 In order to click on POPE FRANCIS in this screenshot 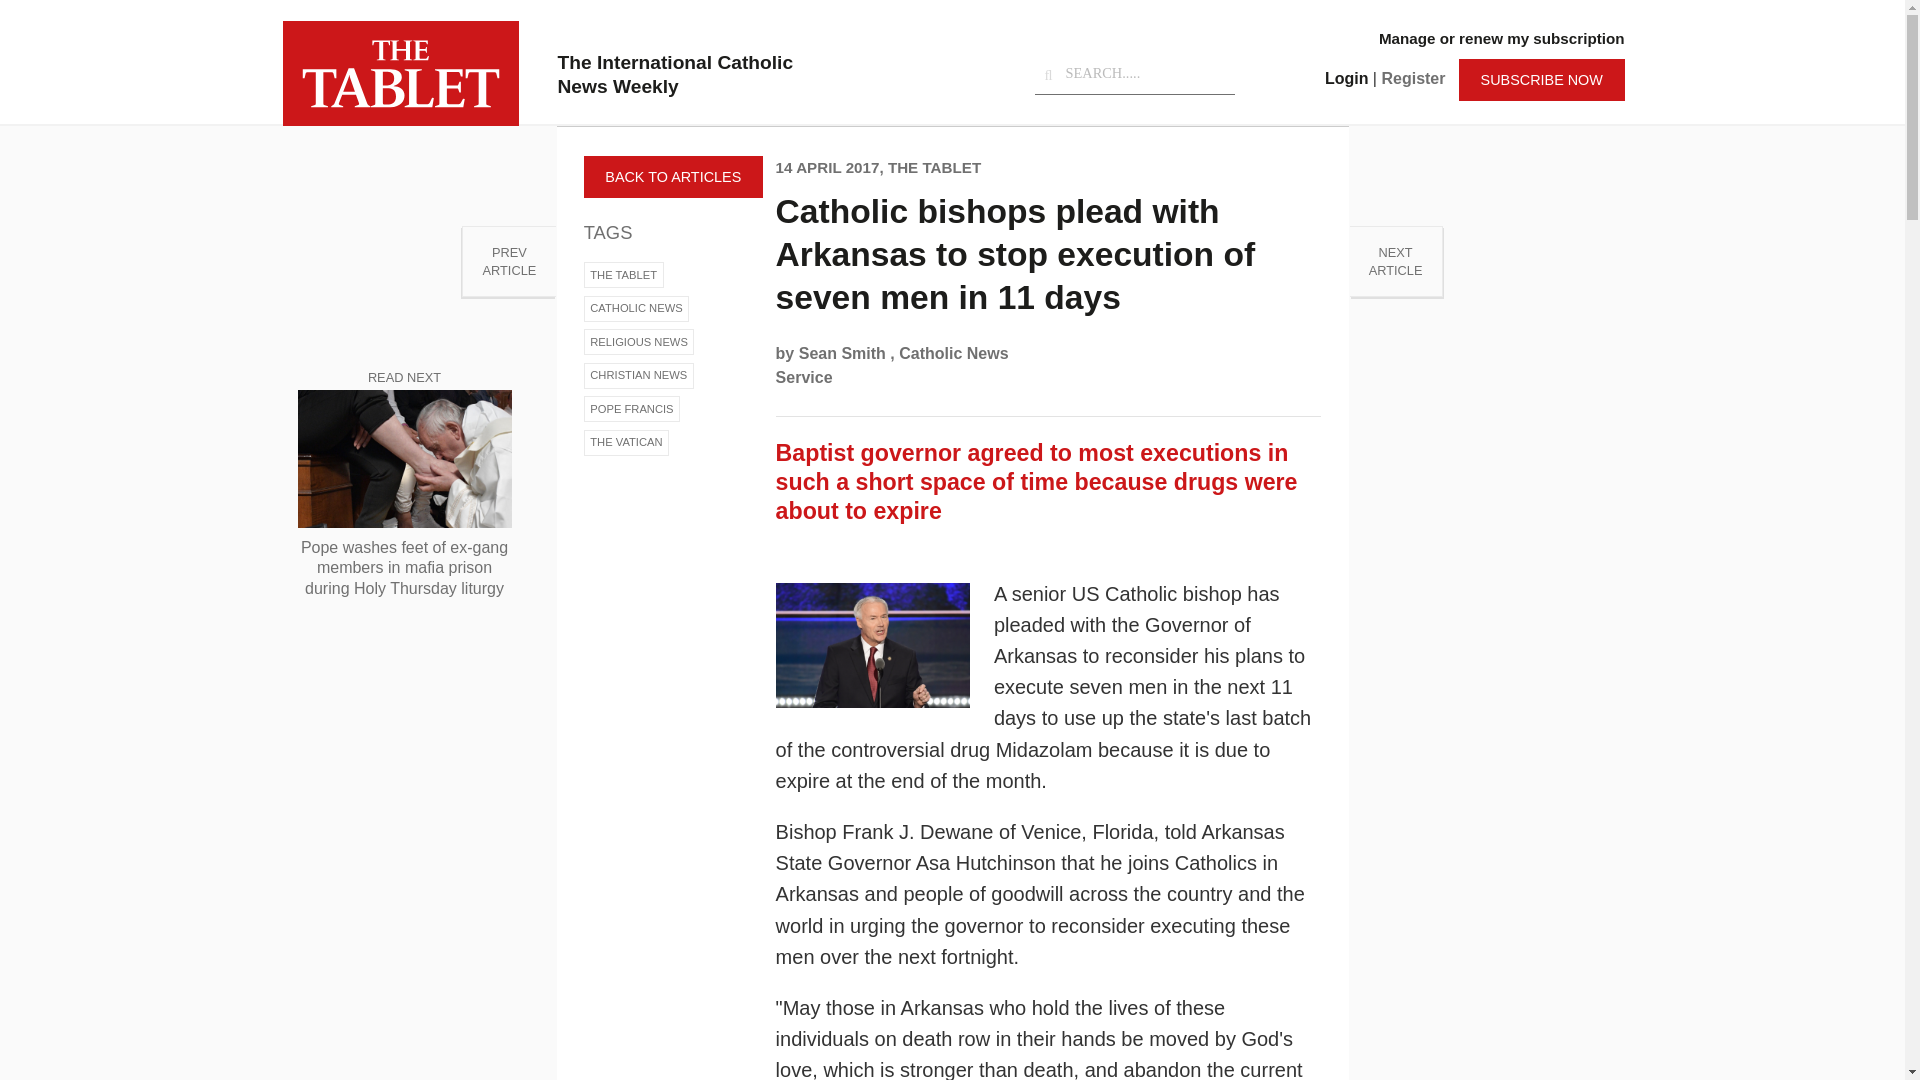, I will do `click(632, 409)`.